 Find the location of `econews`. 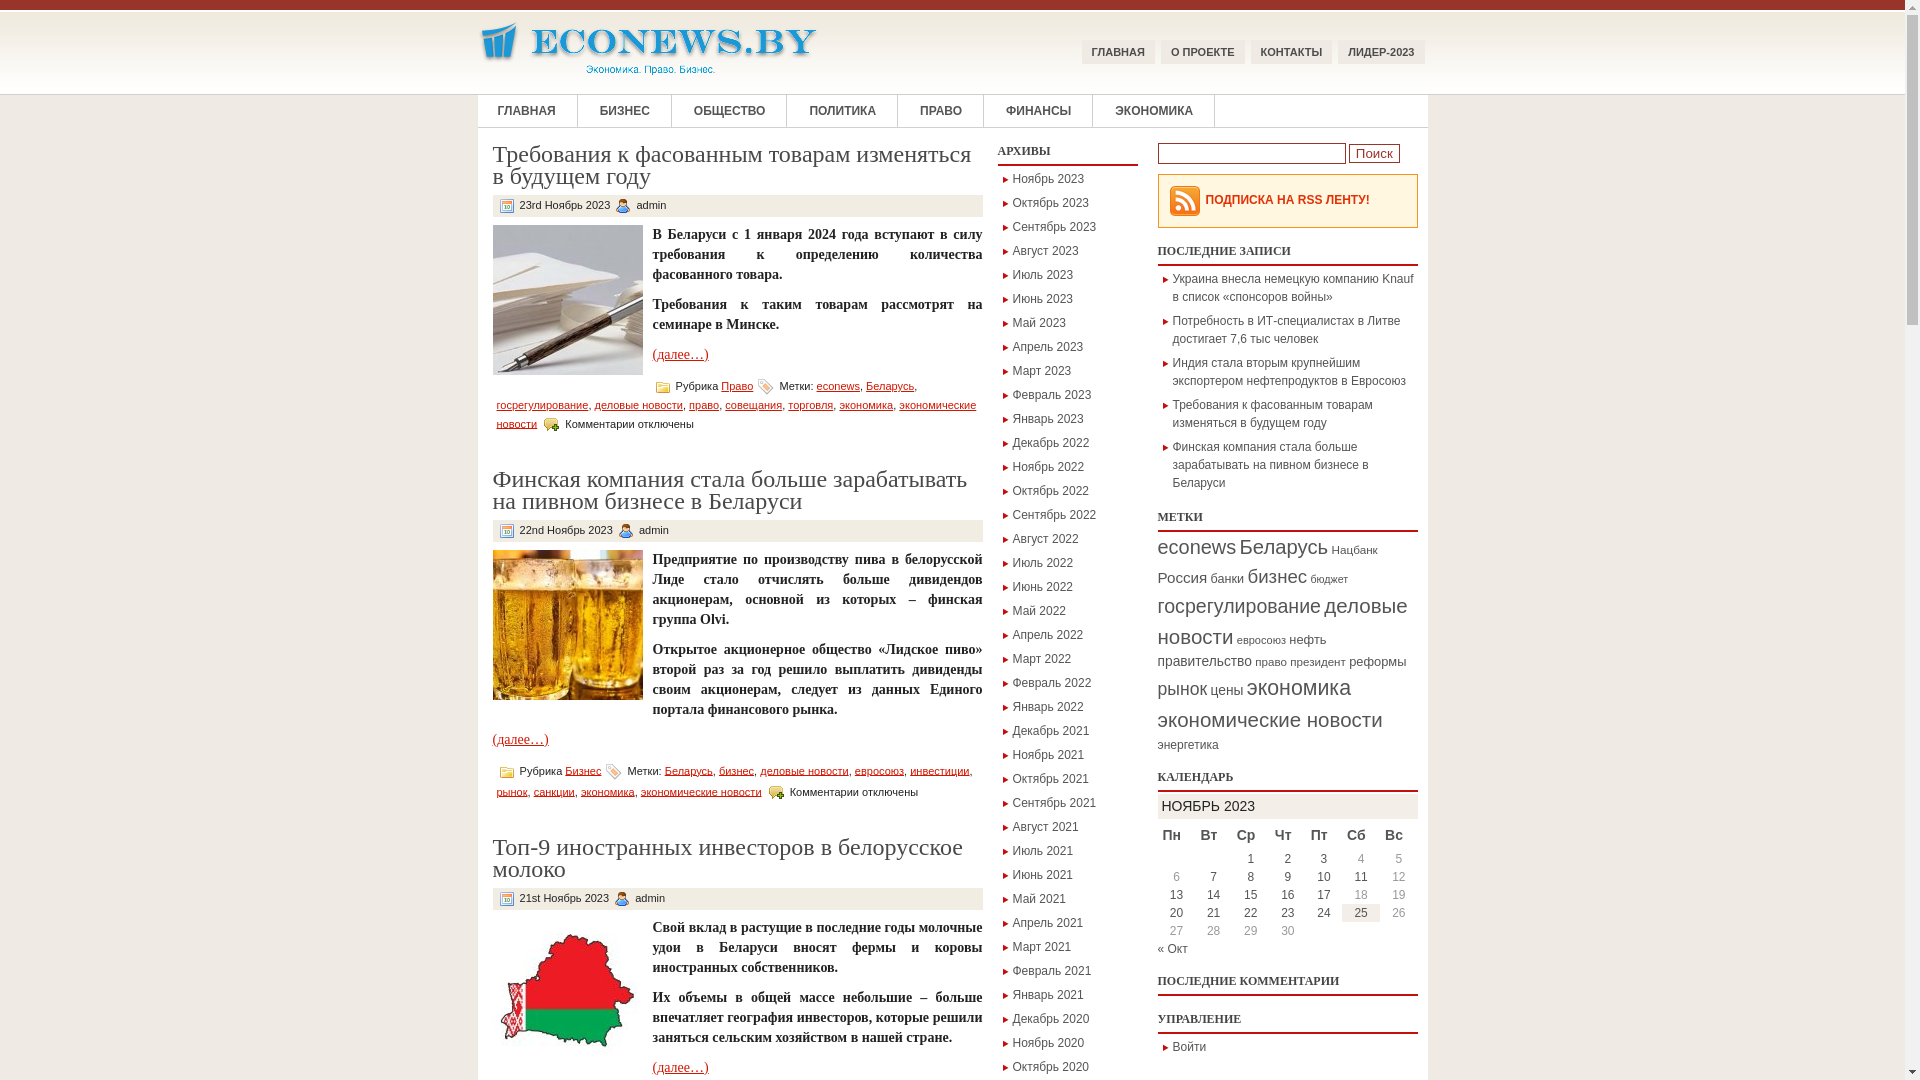

econews is located at coordinates (1198, 547).